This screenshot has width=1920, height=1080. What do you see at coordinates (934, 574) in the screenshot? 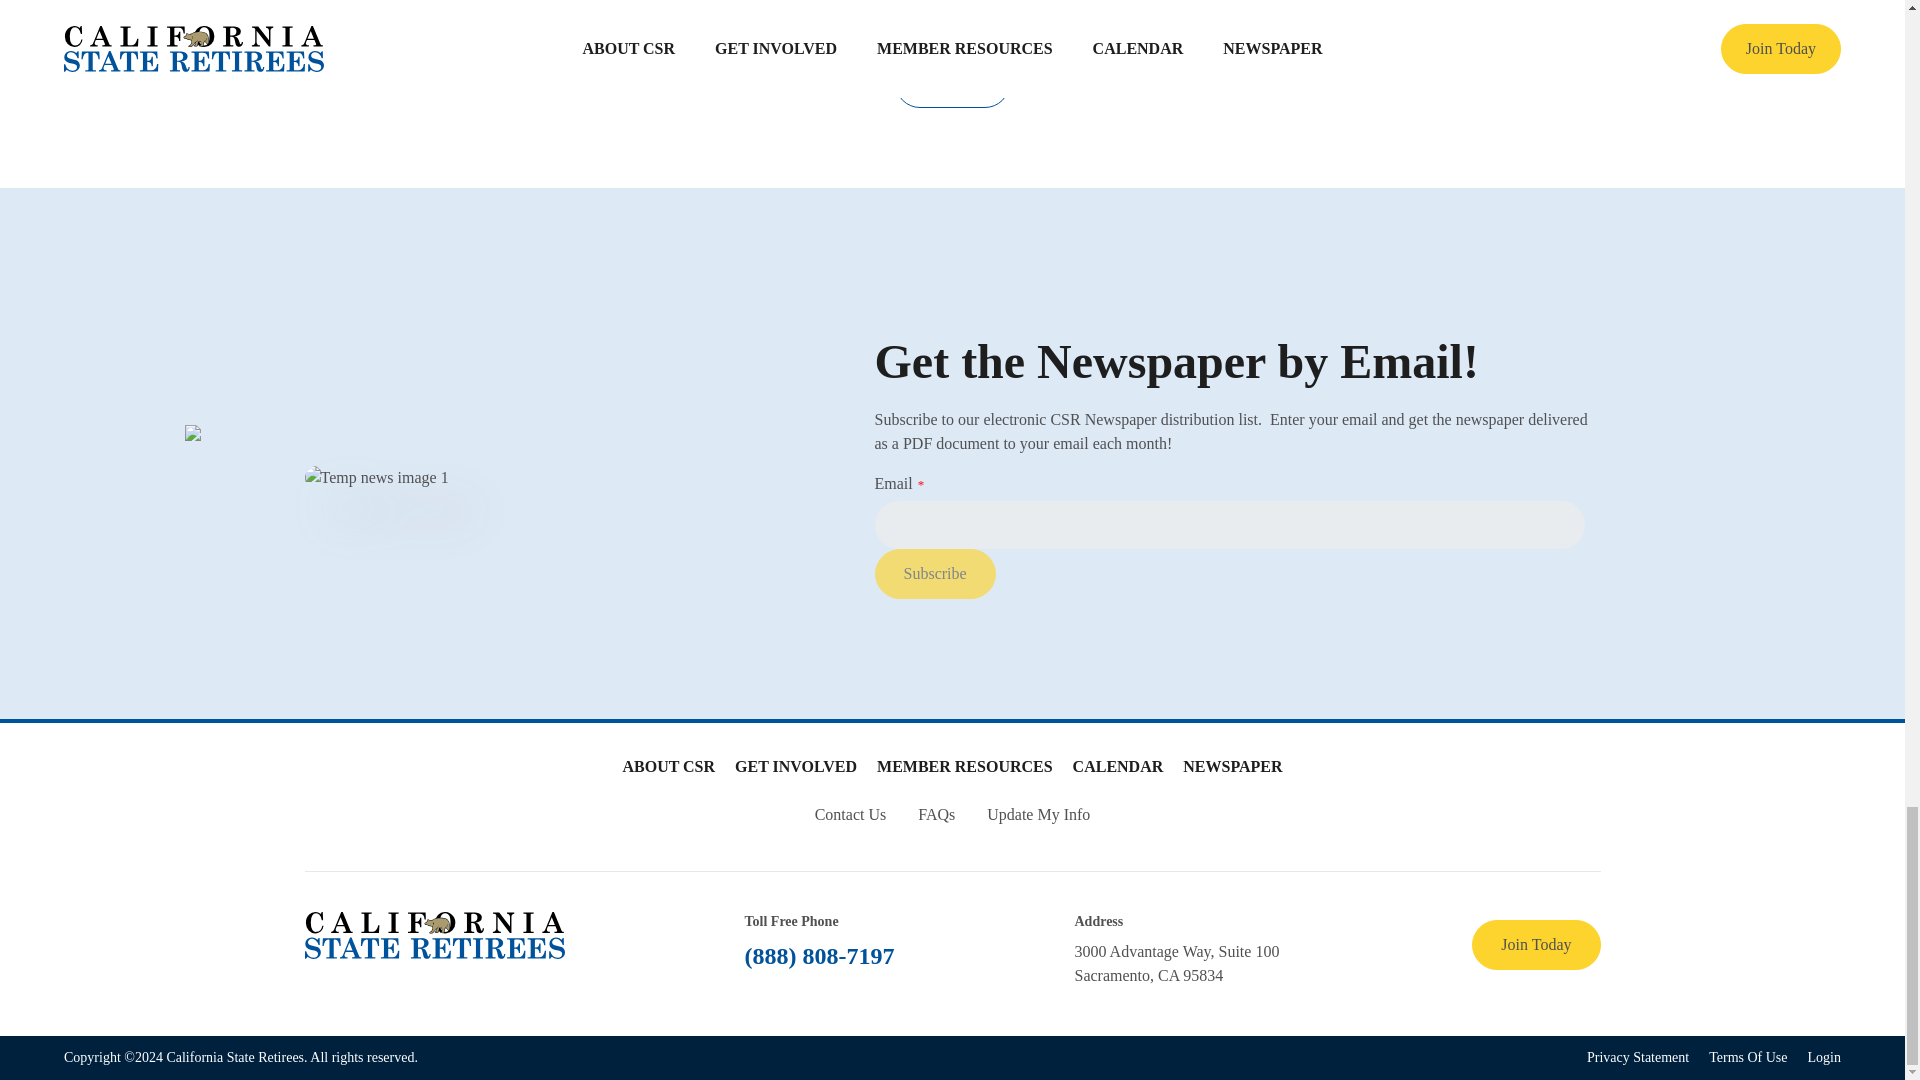
I see `Subscribe` at bounding box center [934, 574].